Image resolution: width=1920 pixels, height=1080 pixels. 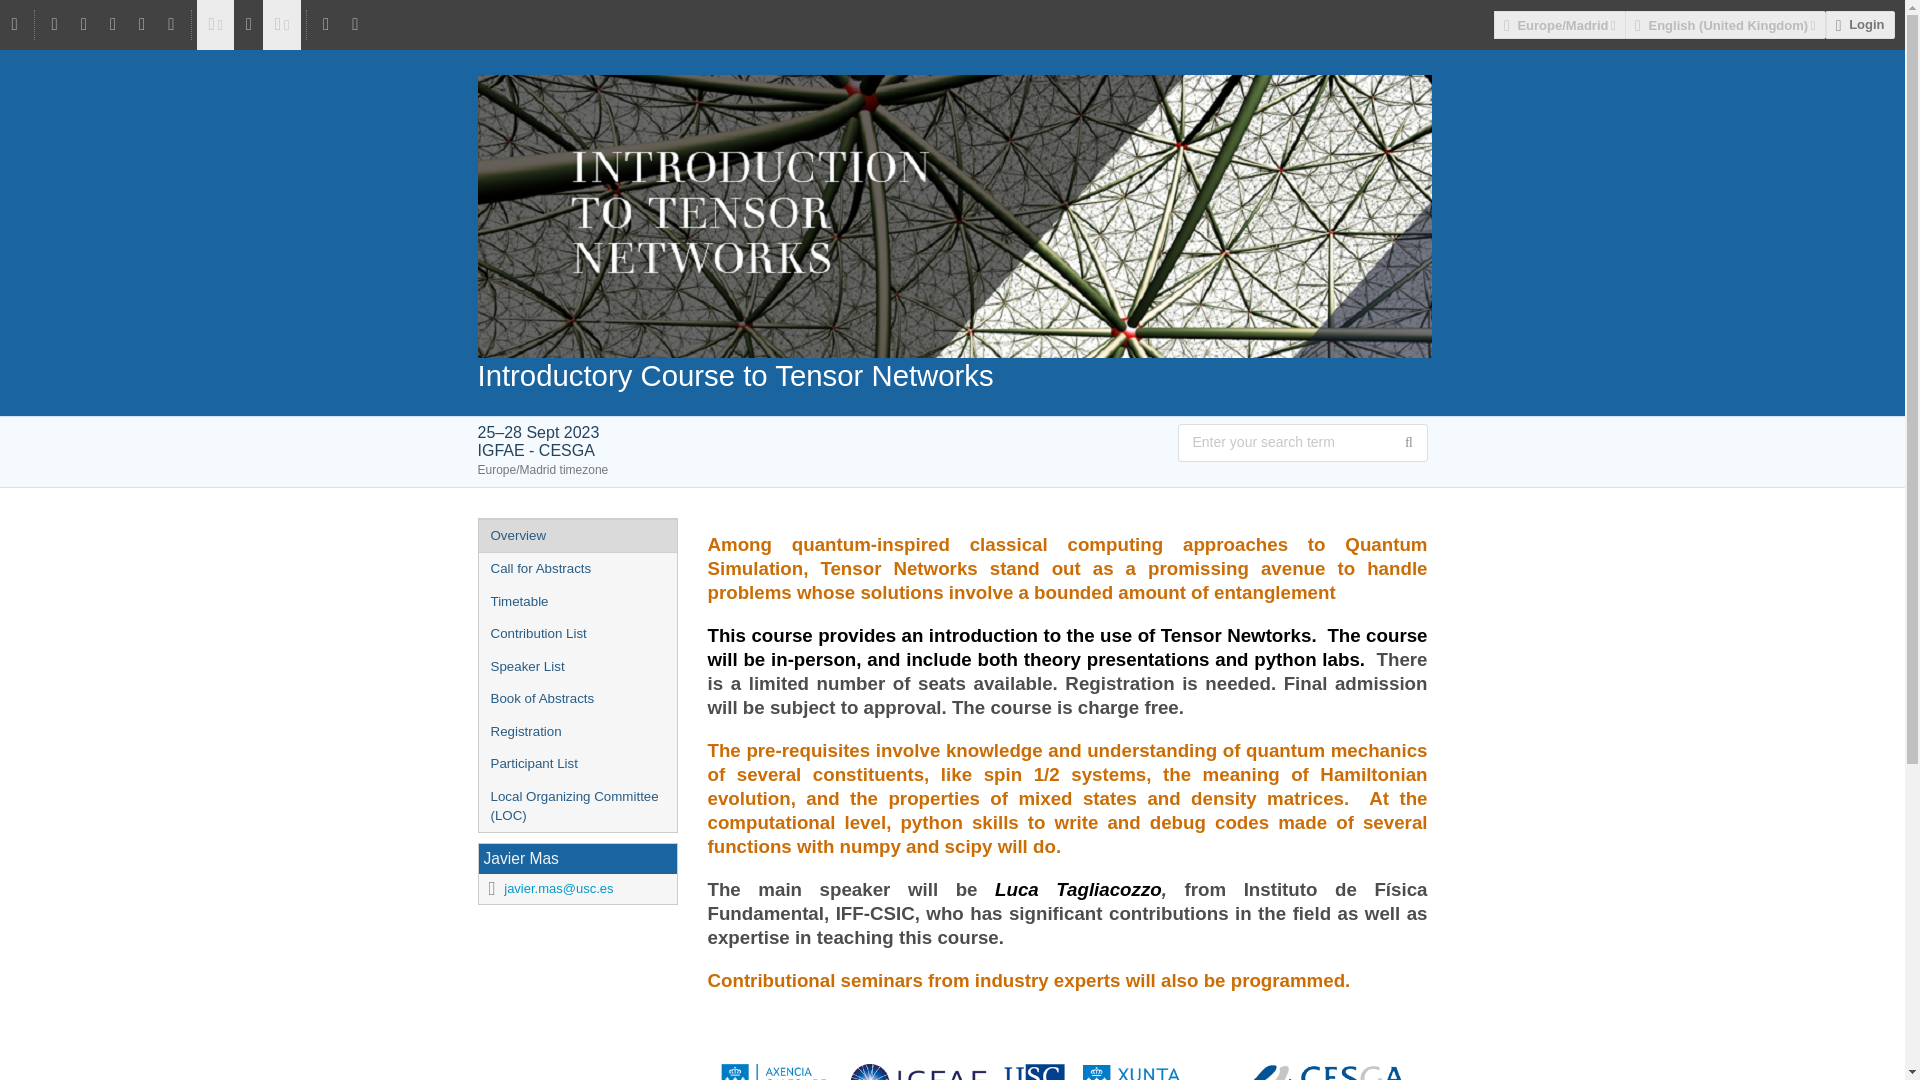 I want to click on Call for Abstracts, so click(x=576, y=569).